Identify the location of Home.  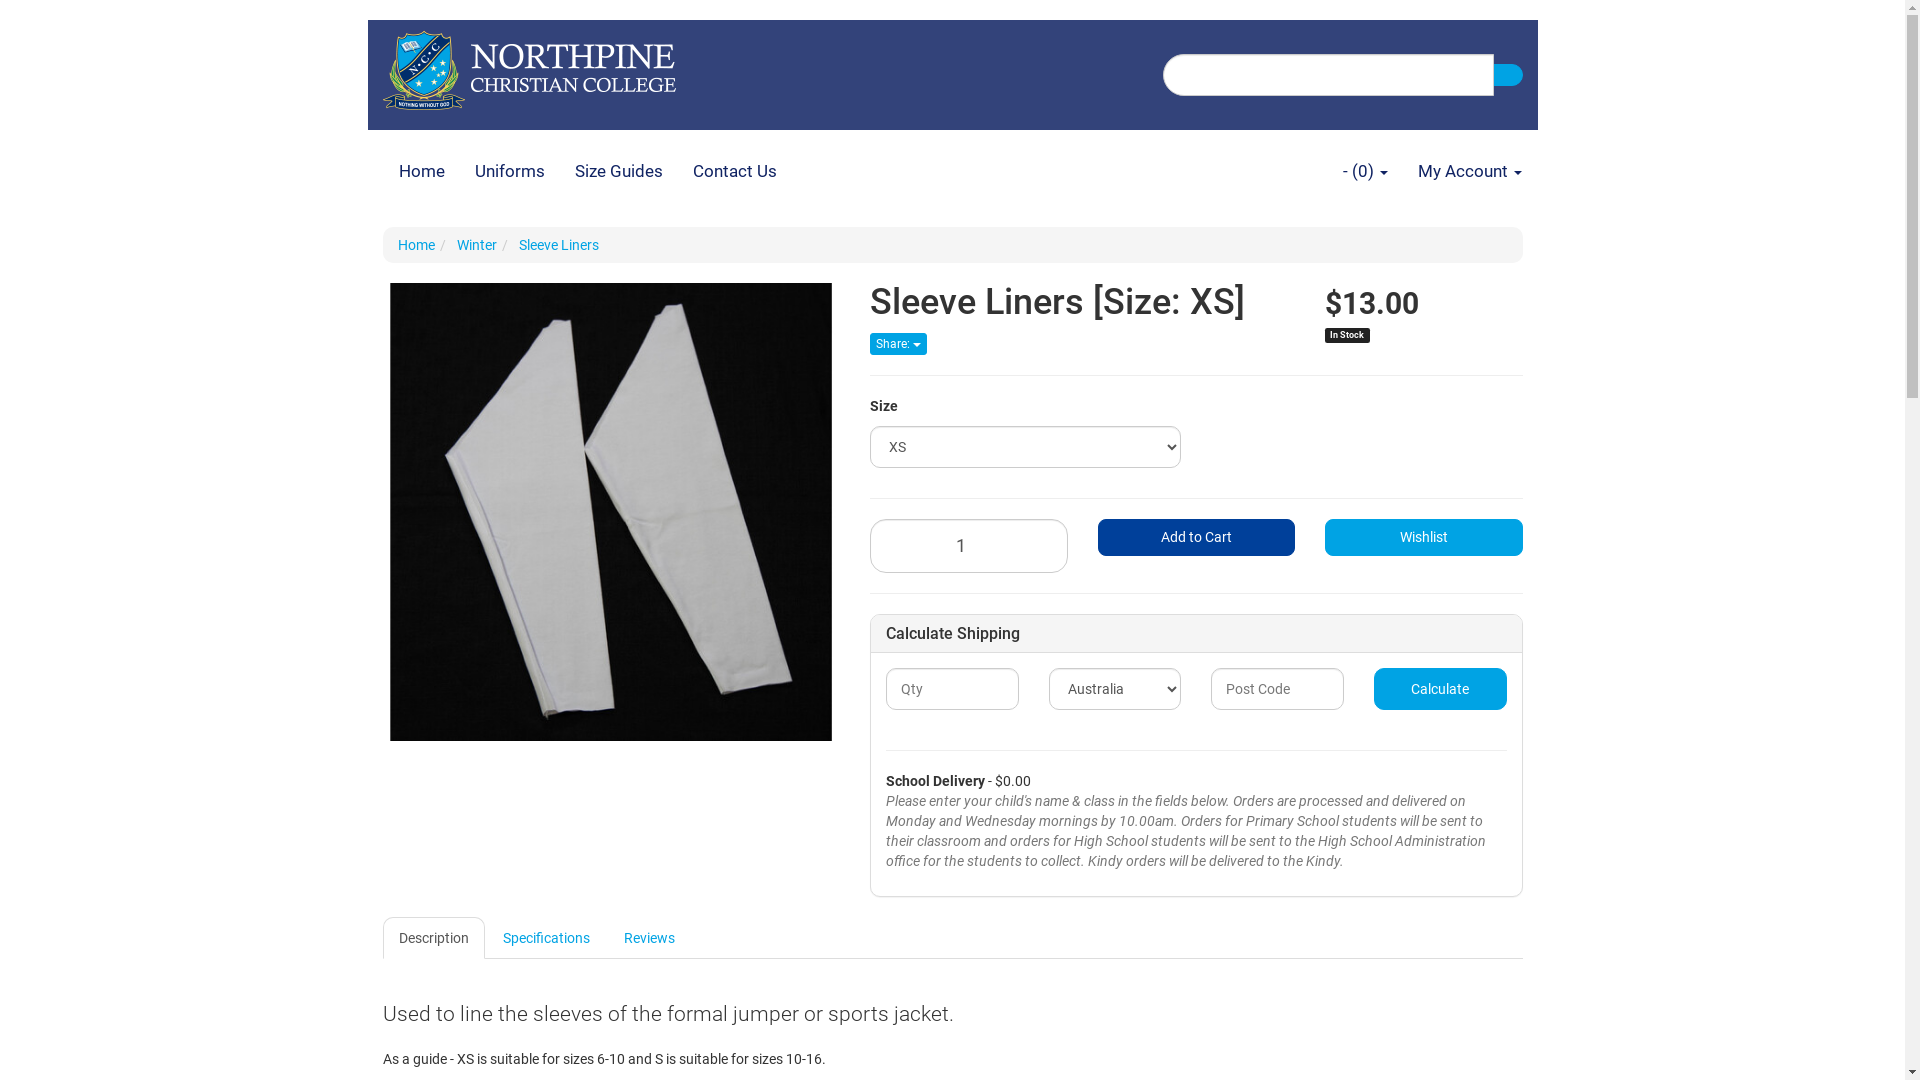
(422, 171).